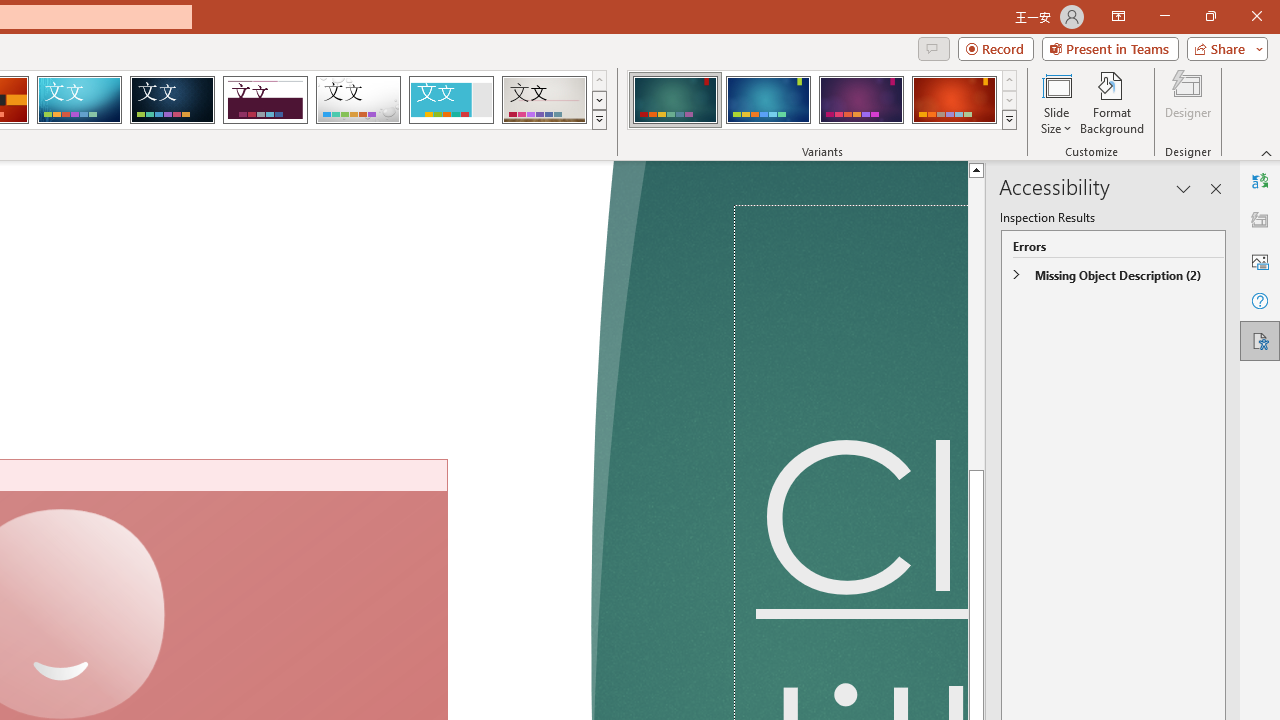 This screenshot has width=1280, height=720. I want to click on Row Down, so click(1010, 100).